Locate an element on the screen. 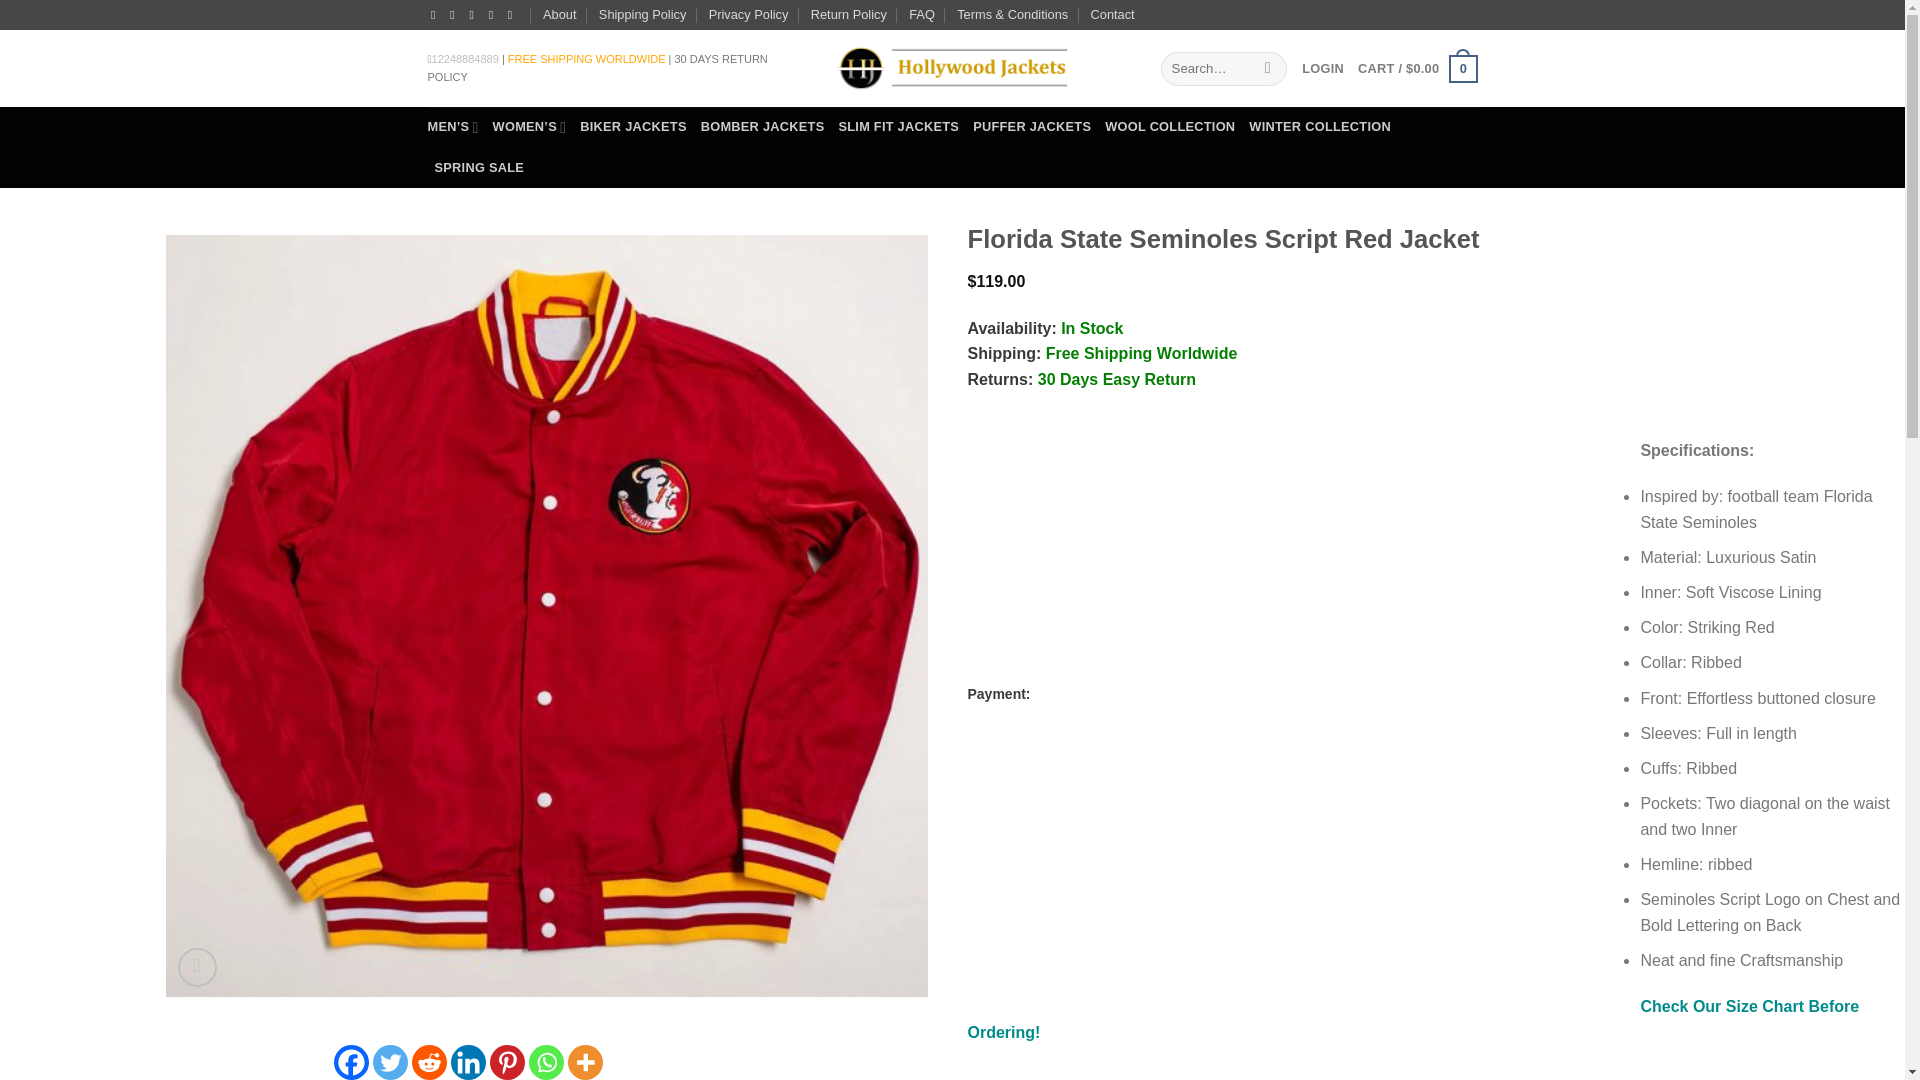 The height and width of the screenshot is (1080, 1920). Return Policy is located at coordinates (848, 15).